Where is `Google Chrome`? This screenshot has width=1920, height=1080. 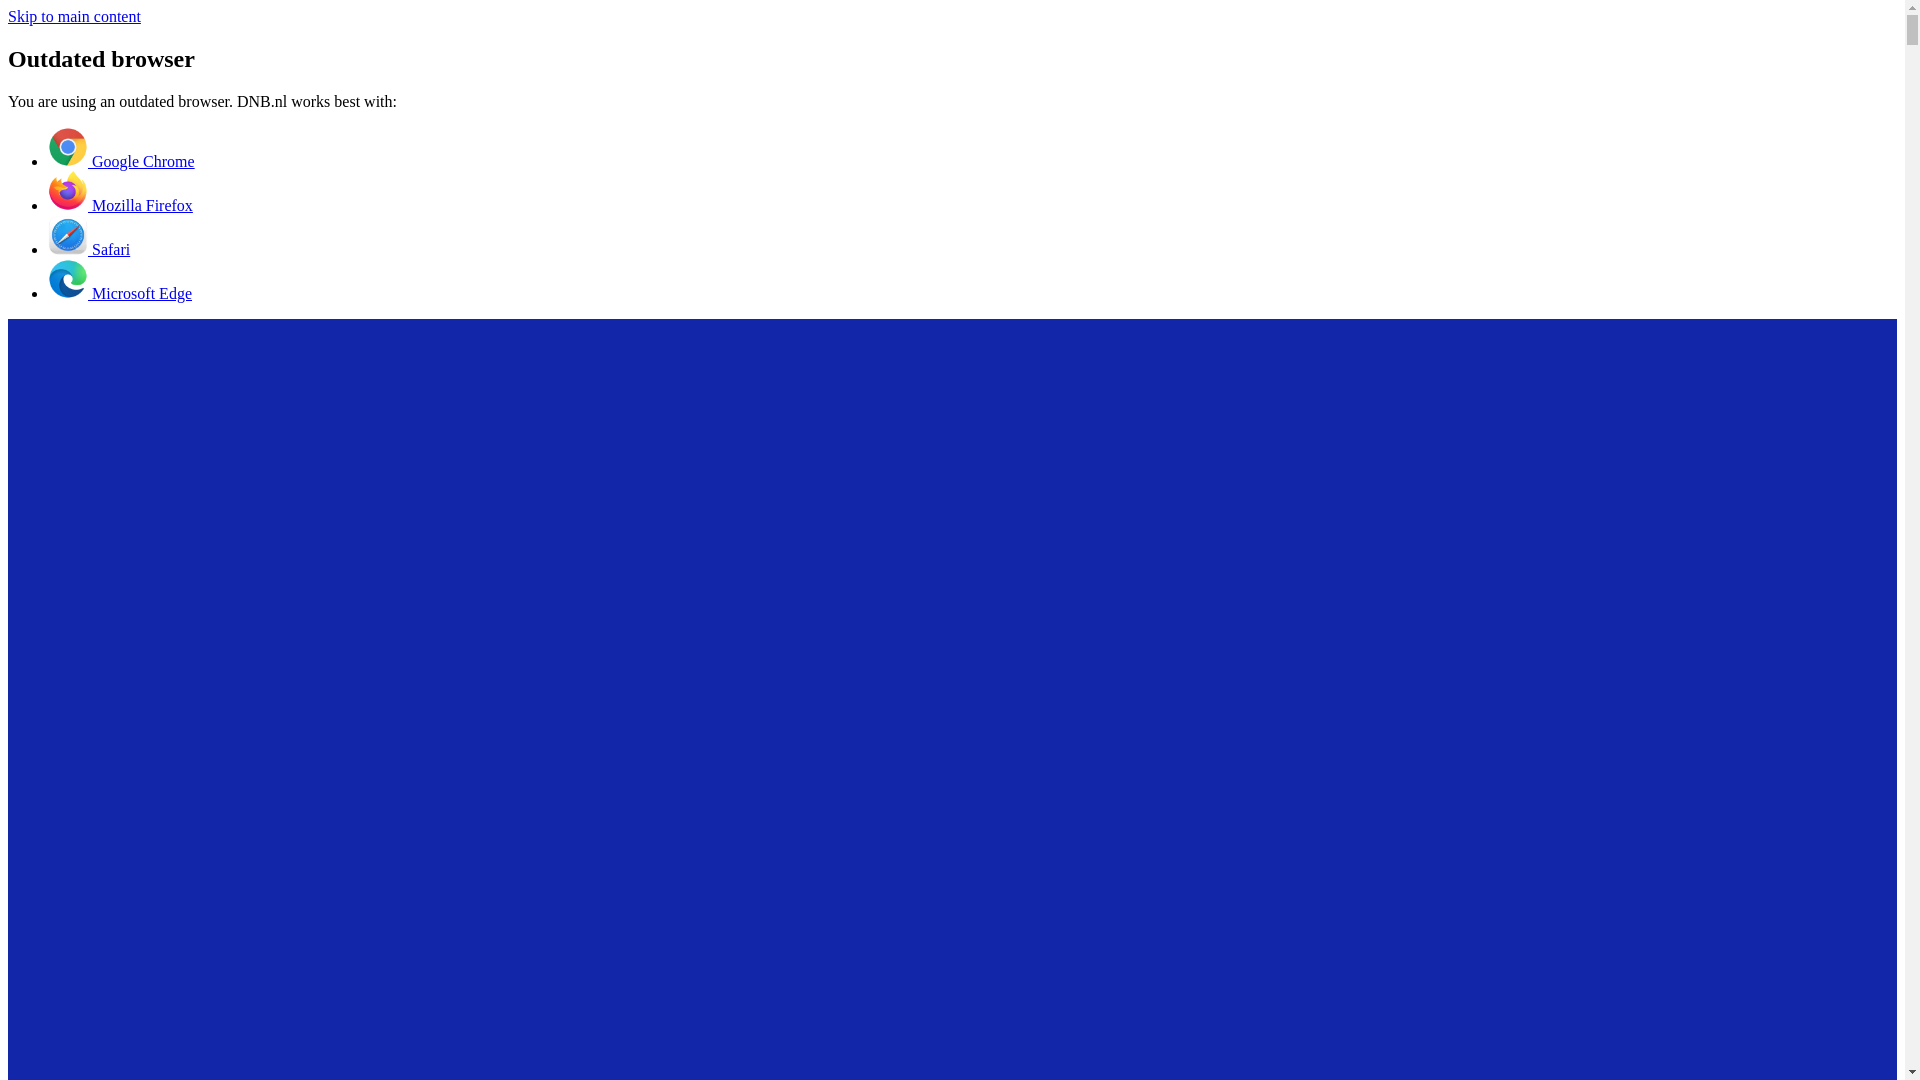
Google Chrome is located at coordinates (122, 161).